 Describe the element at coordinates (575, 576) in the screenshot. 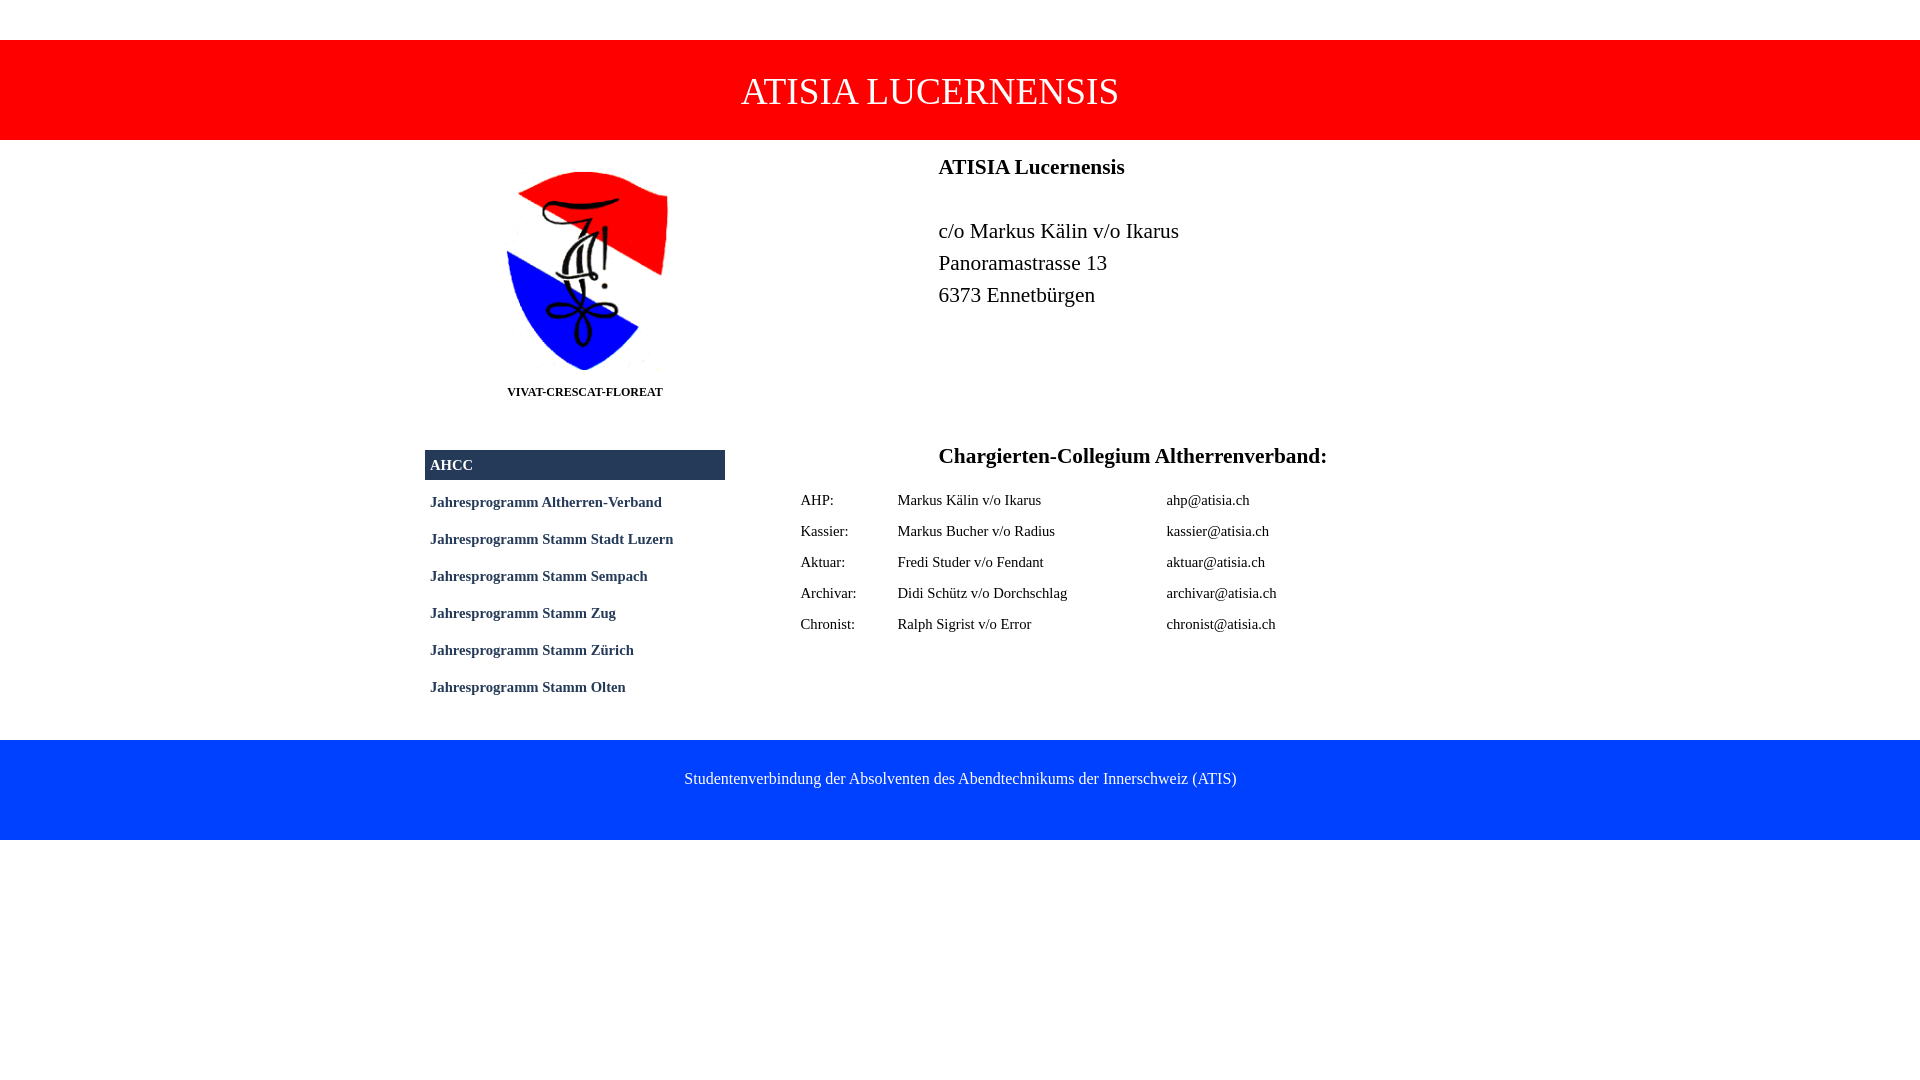

I see `Jahresprogramm Stamm Sempach` at that location.